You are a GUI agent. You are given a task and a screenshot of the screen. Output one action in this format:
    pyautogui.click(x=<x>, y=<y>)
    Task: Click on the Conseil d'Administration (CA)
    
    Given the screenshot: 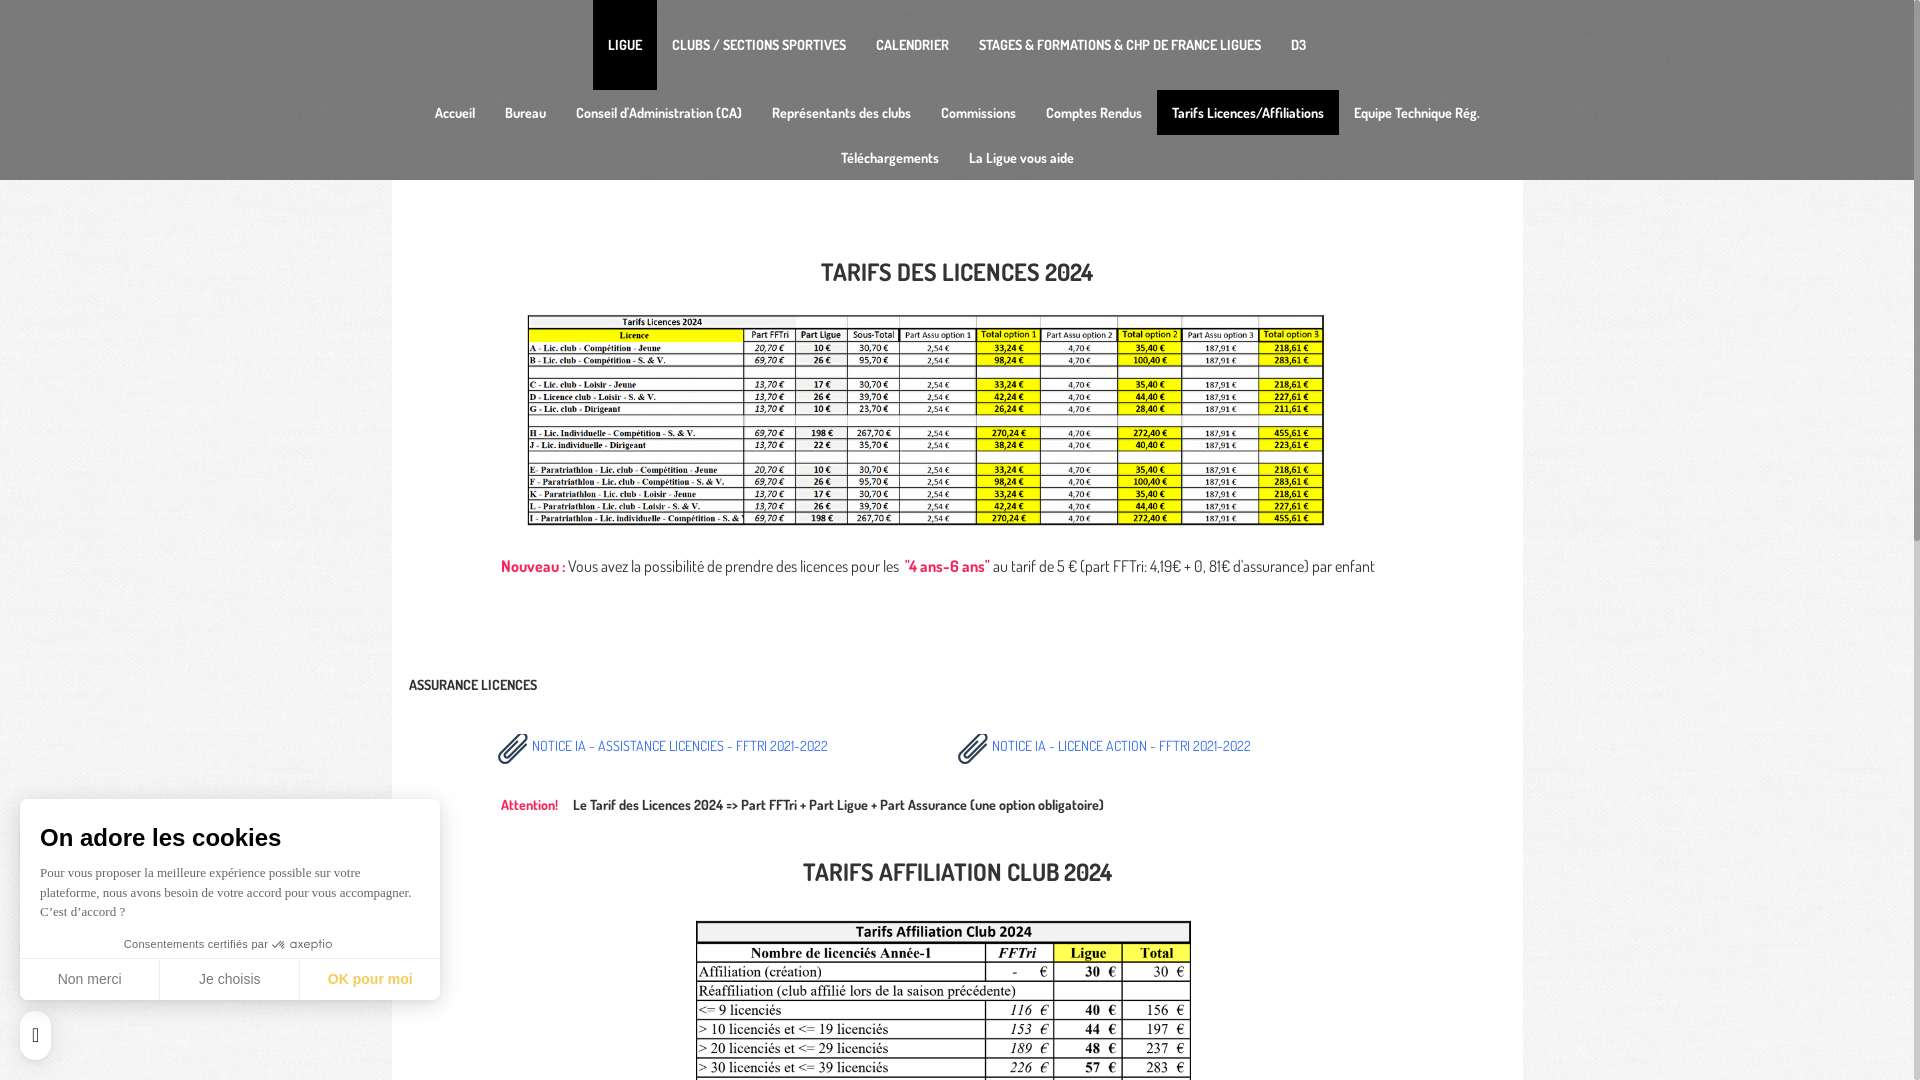 What is the action you would take?
    pyautogui.click(x=658, y=112)
    